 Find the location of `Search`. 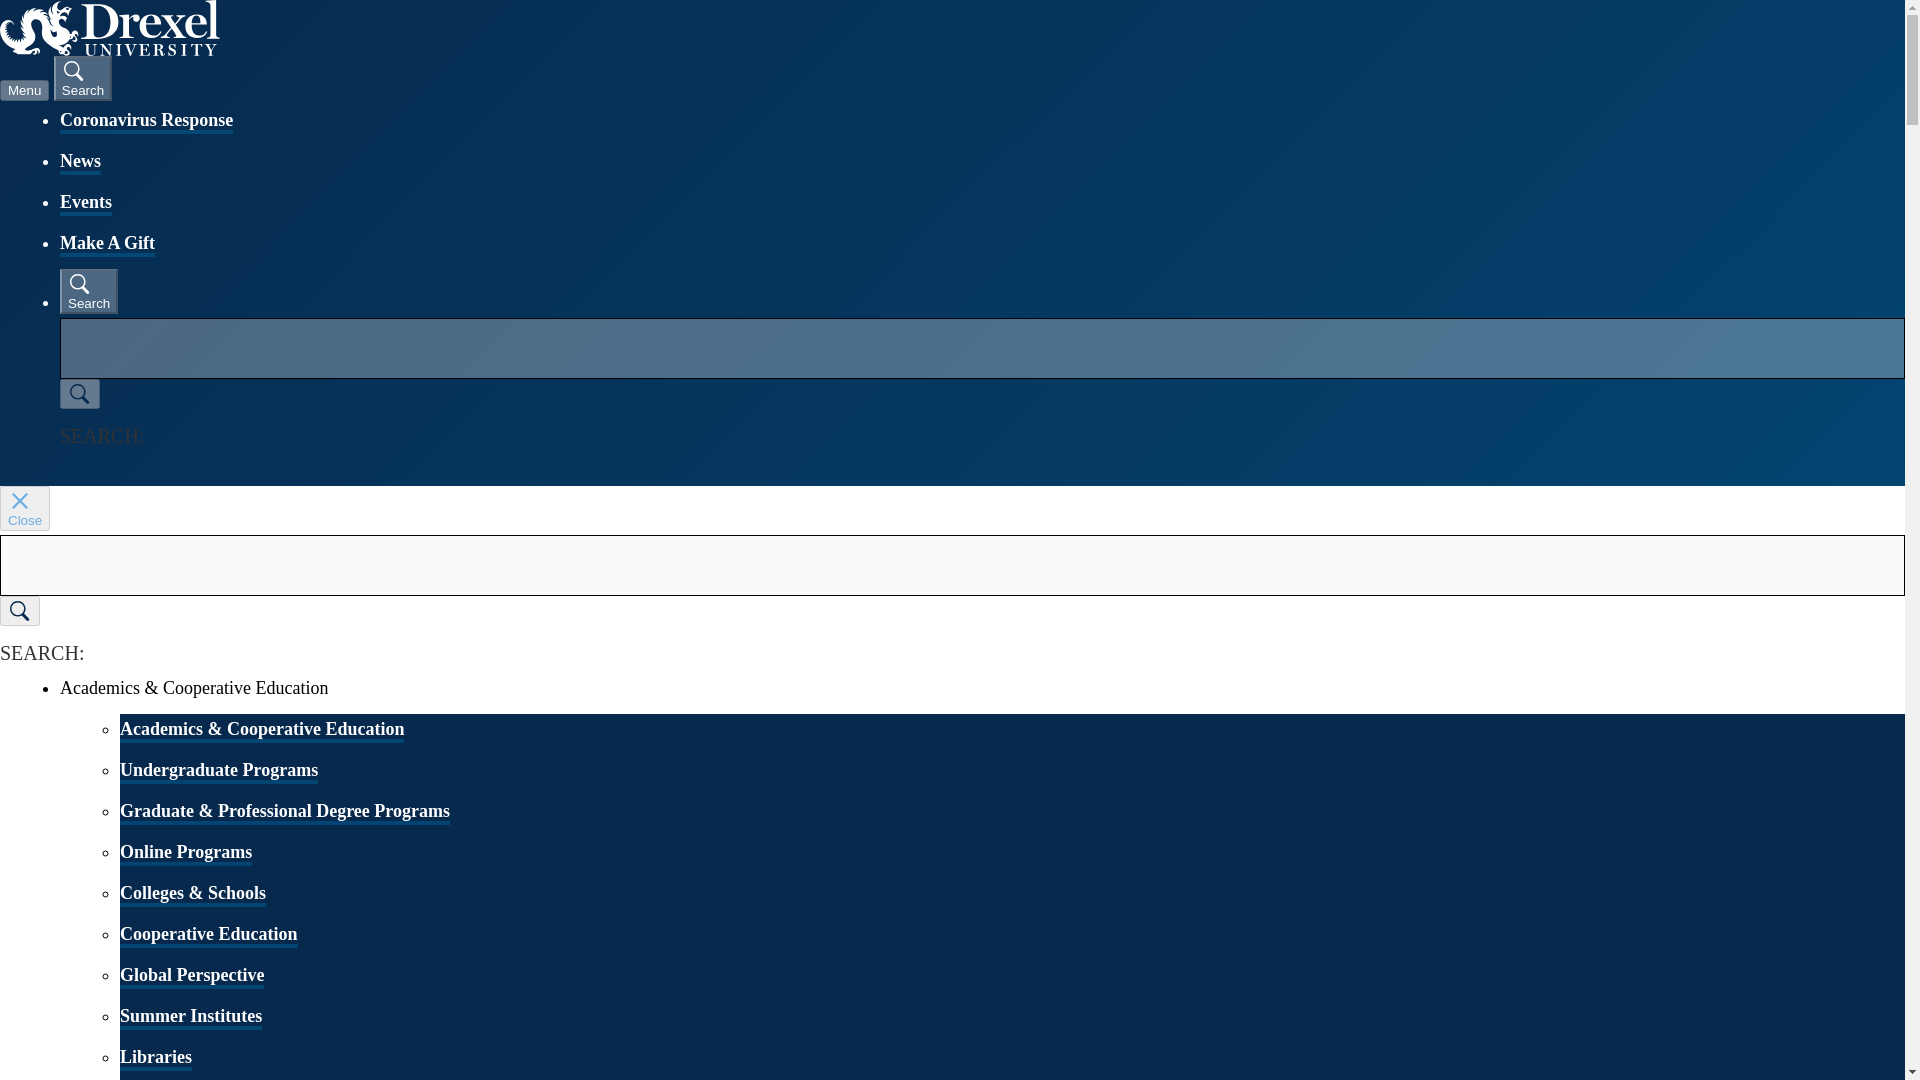

Search is located at coordinates (82, 78).